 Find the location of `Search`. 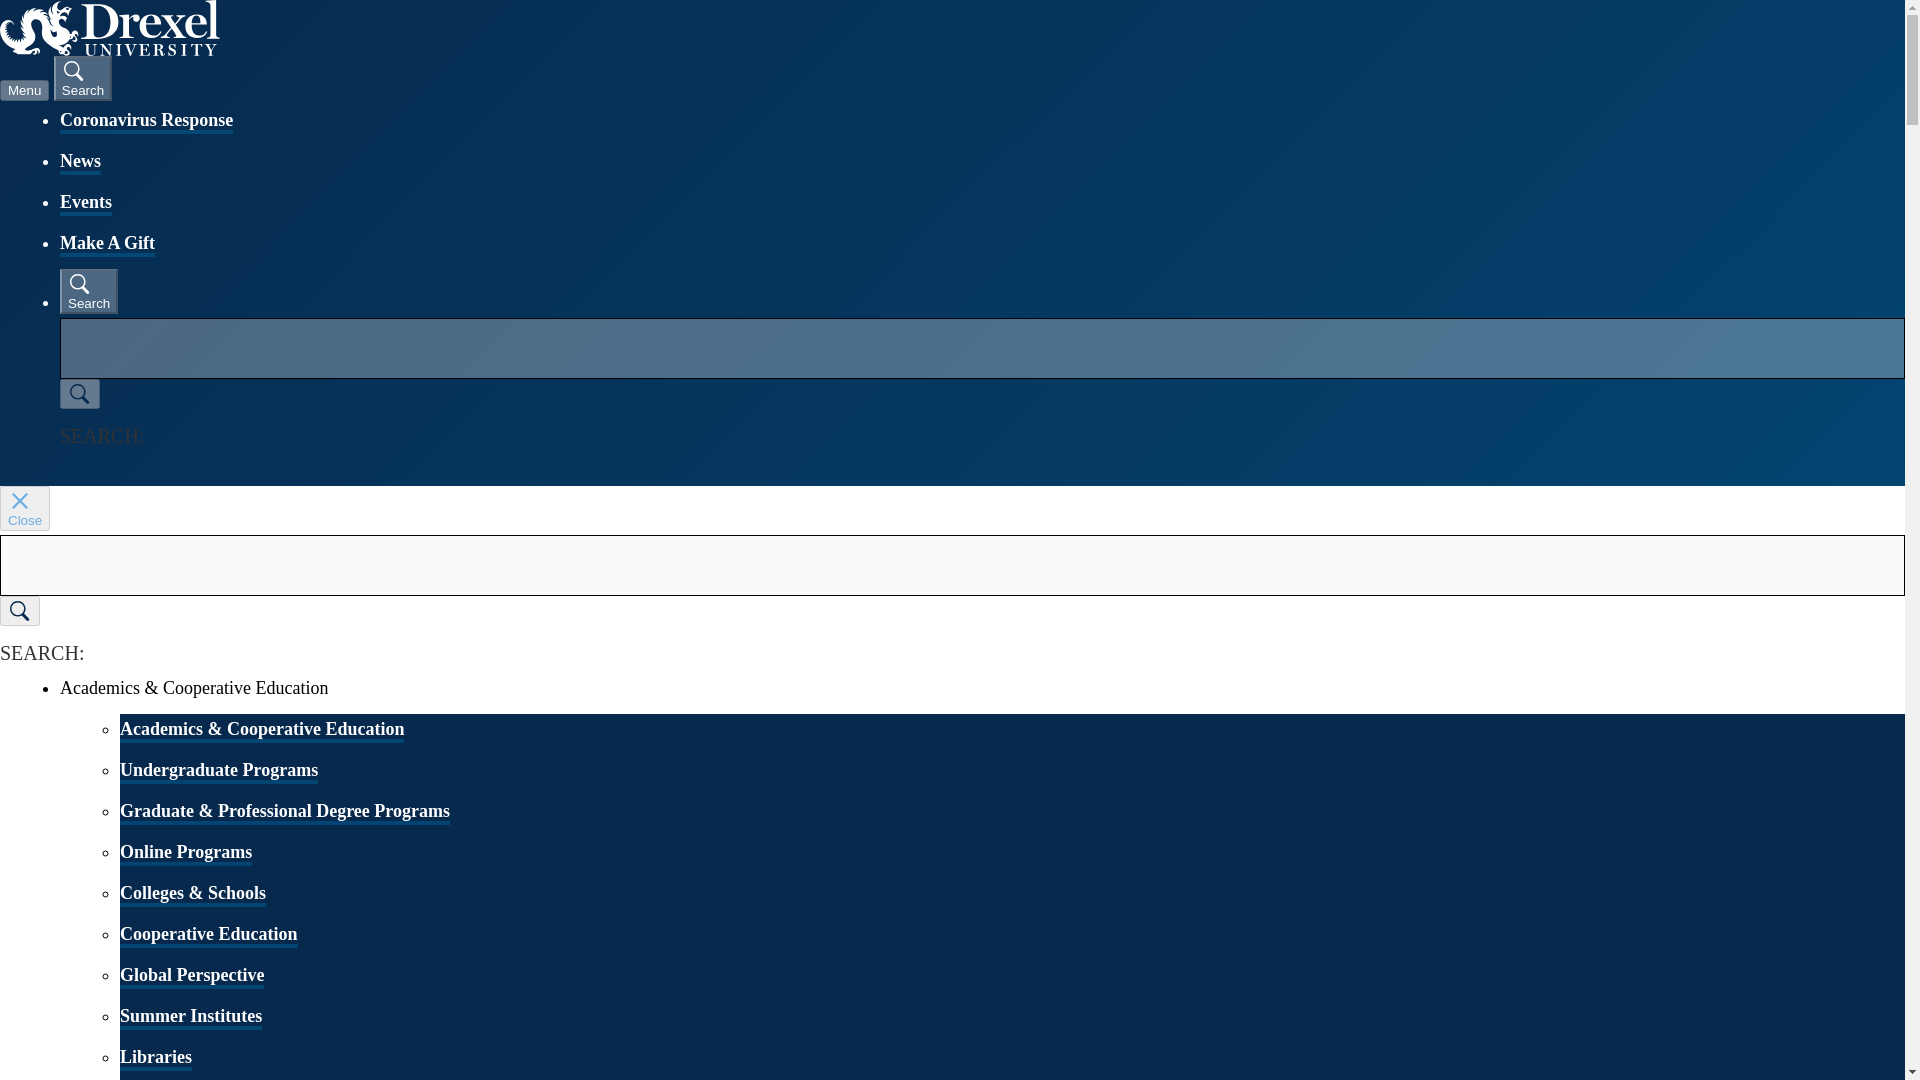

Search is located at coordinates (82, 78).